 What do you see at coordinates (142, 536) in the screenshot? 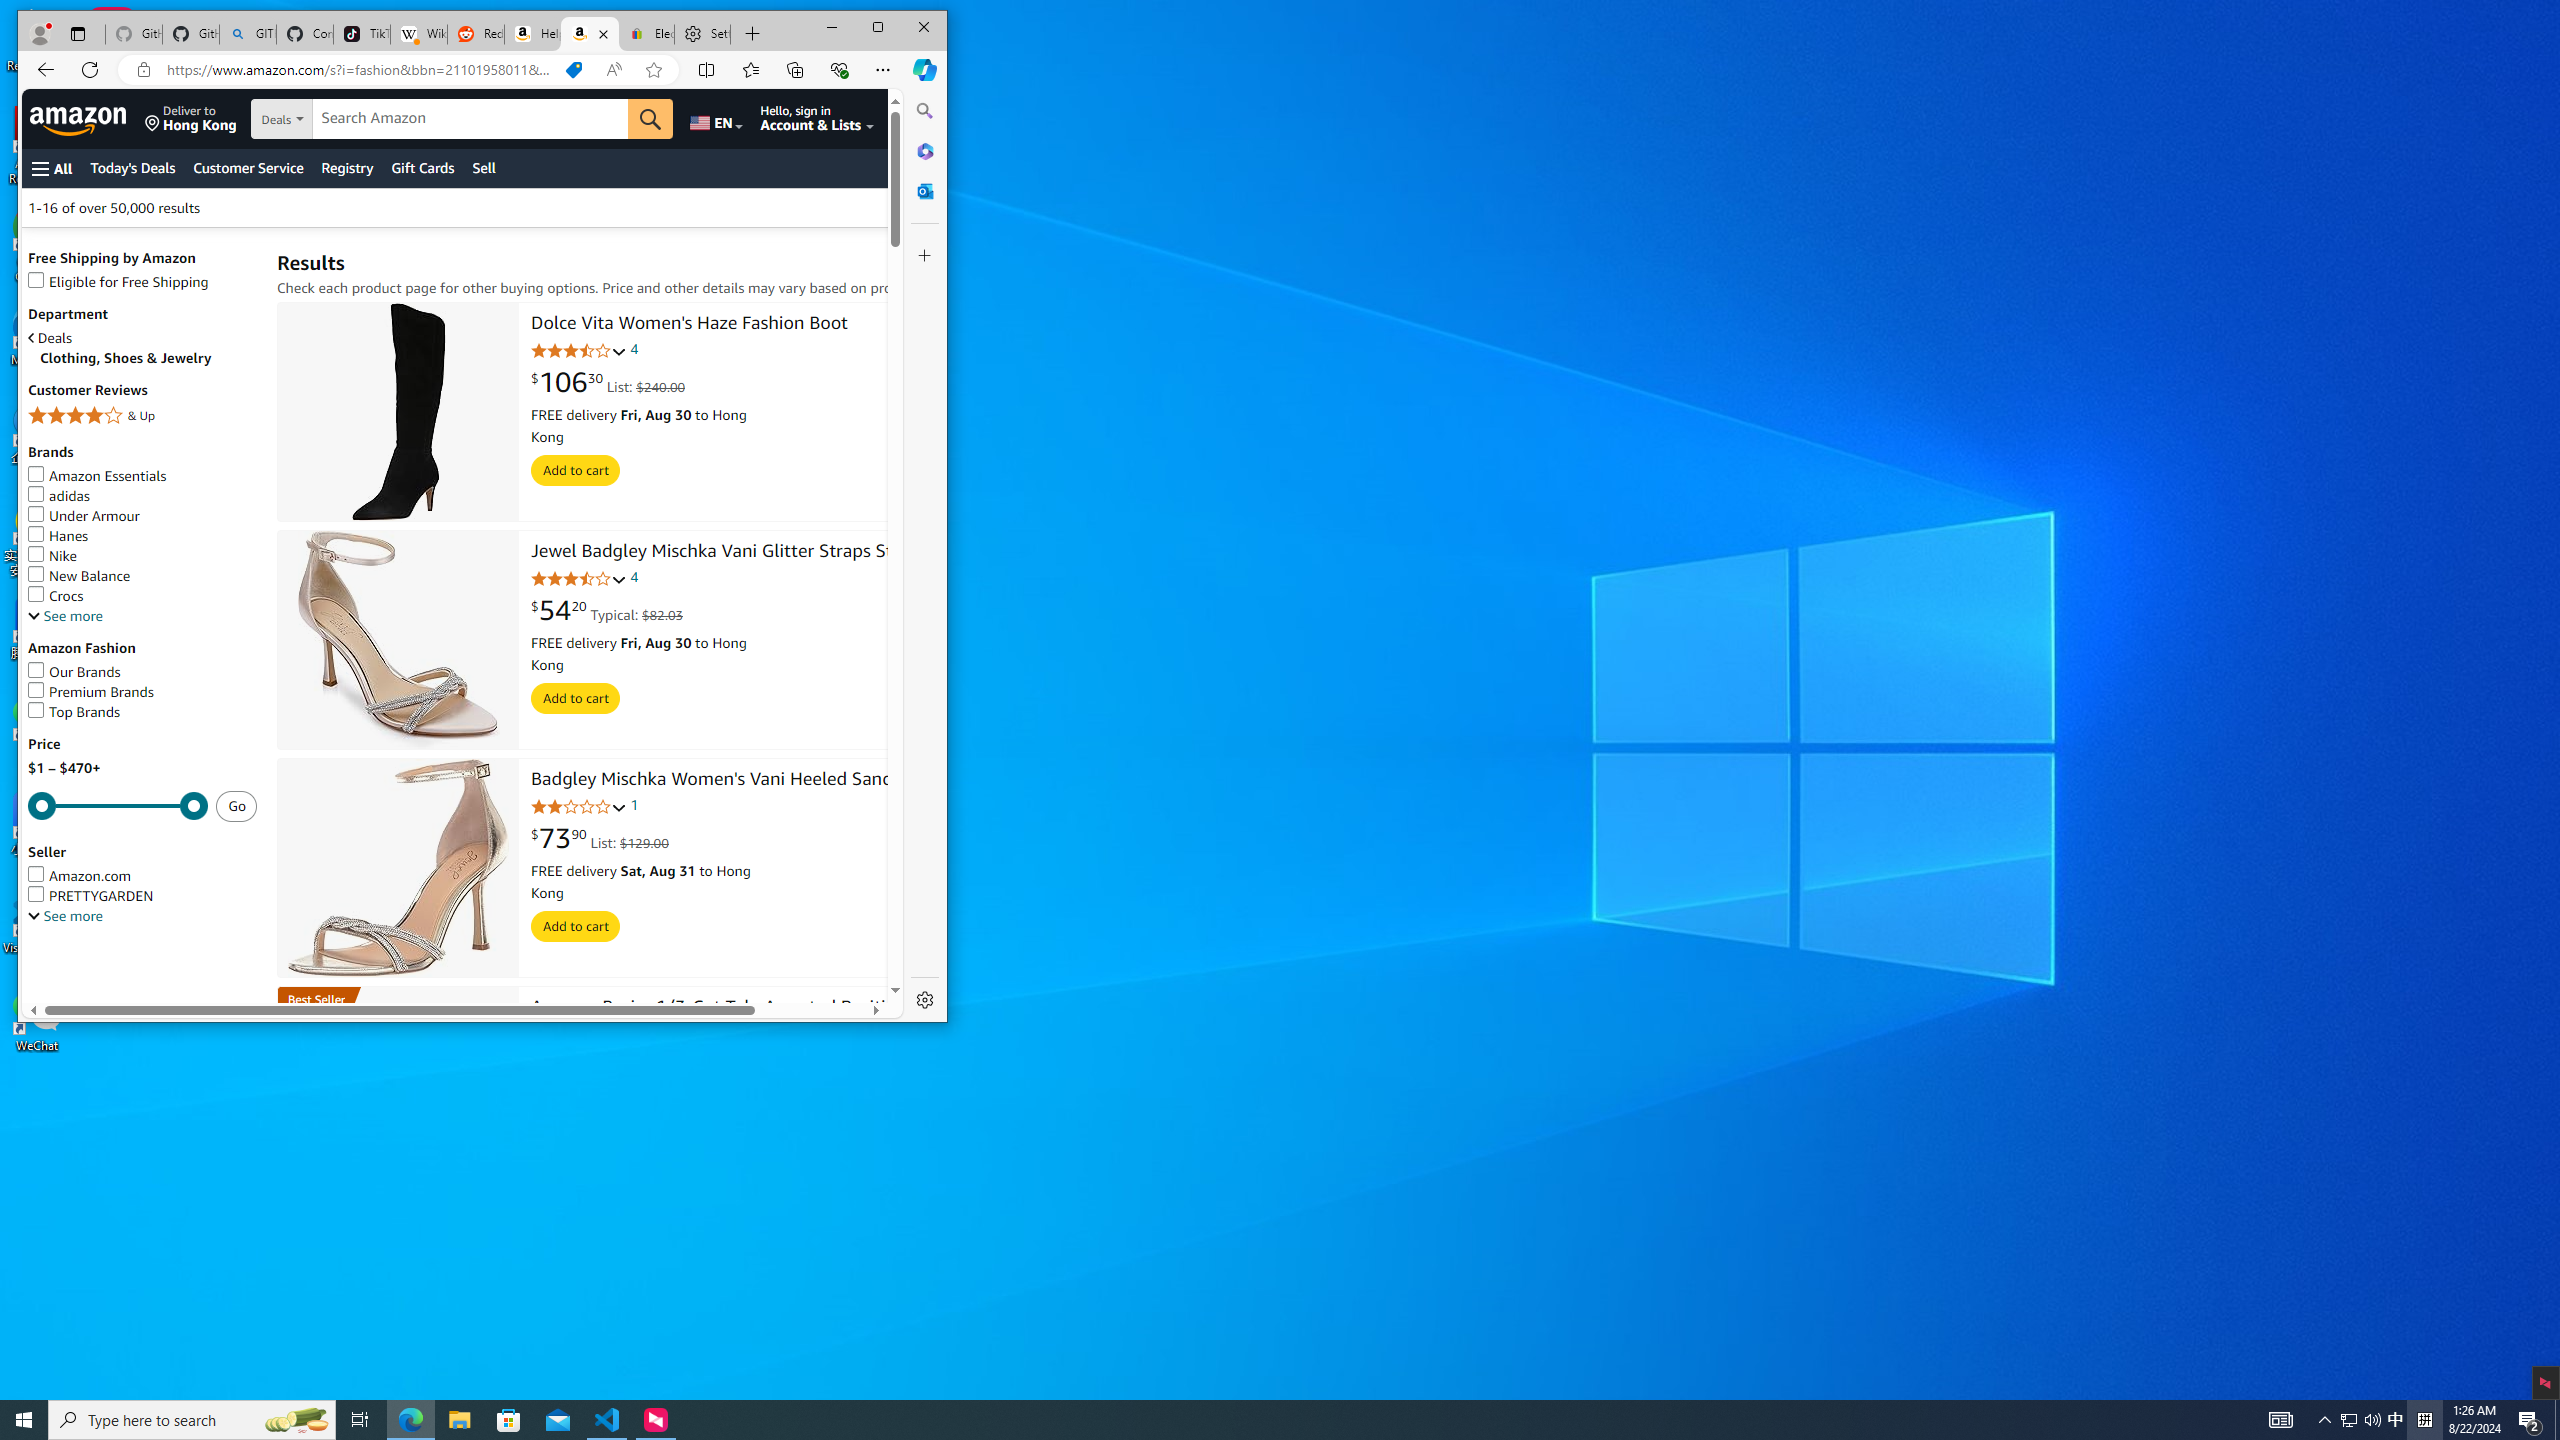
I see `Hello, sign in Account & Lists` at bounding box center [142, 536].